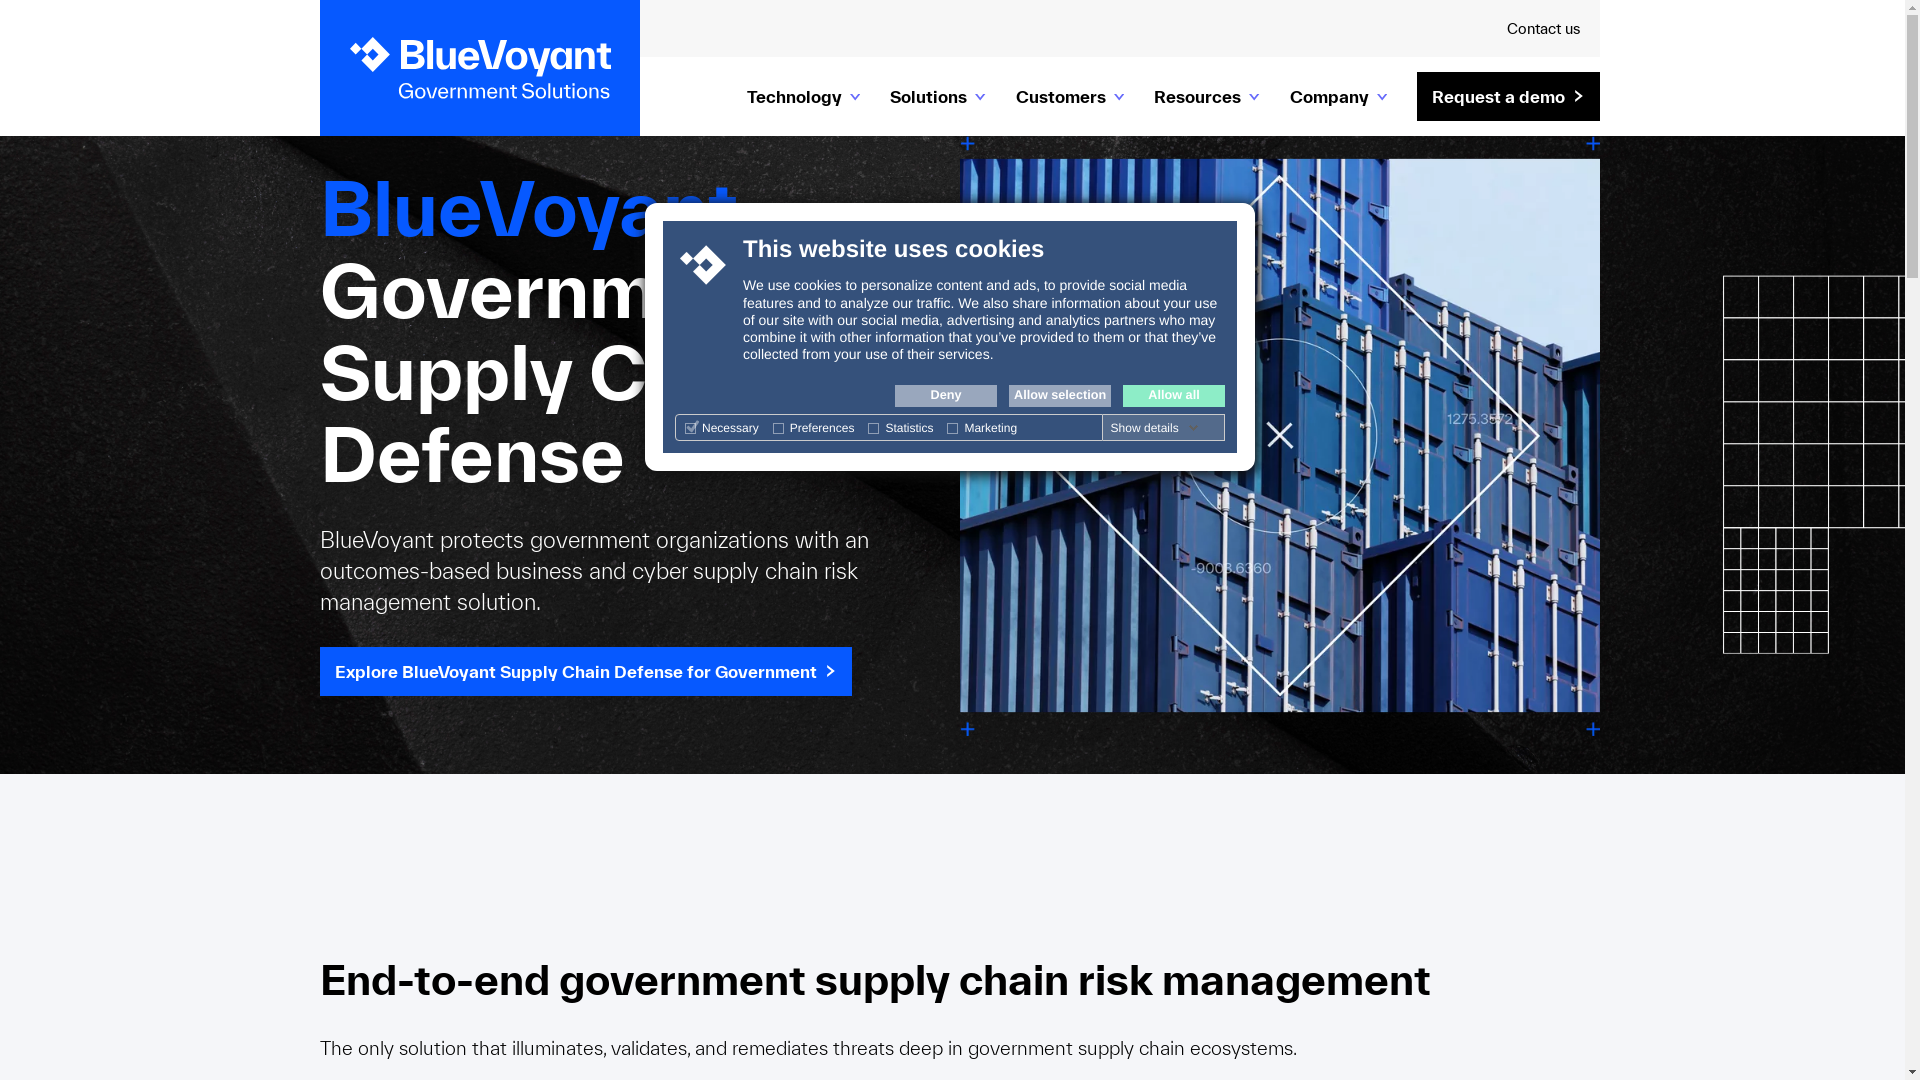 This screenshot has width=1920, height=1080. What do you see at coordinates (480, 68) in the screenshot?
I see `BlueVoyant` at bounding box center [480, 68].